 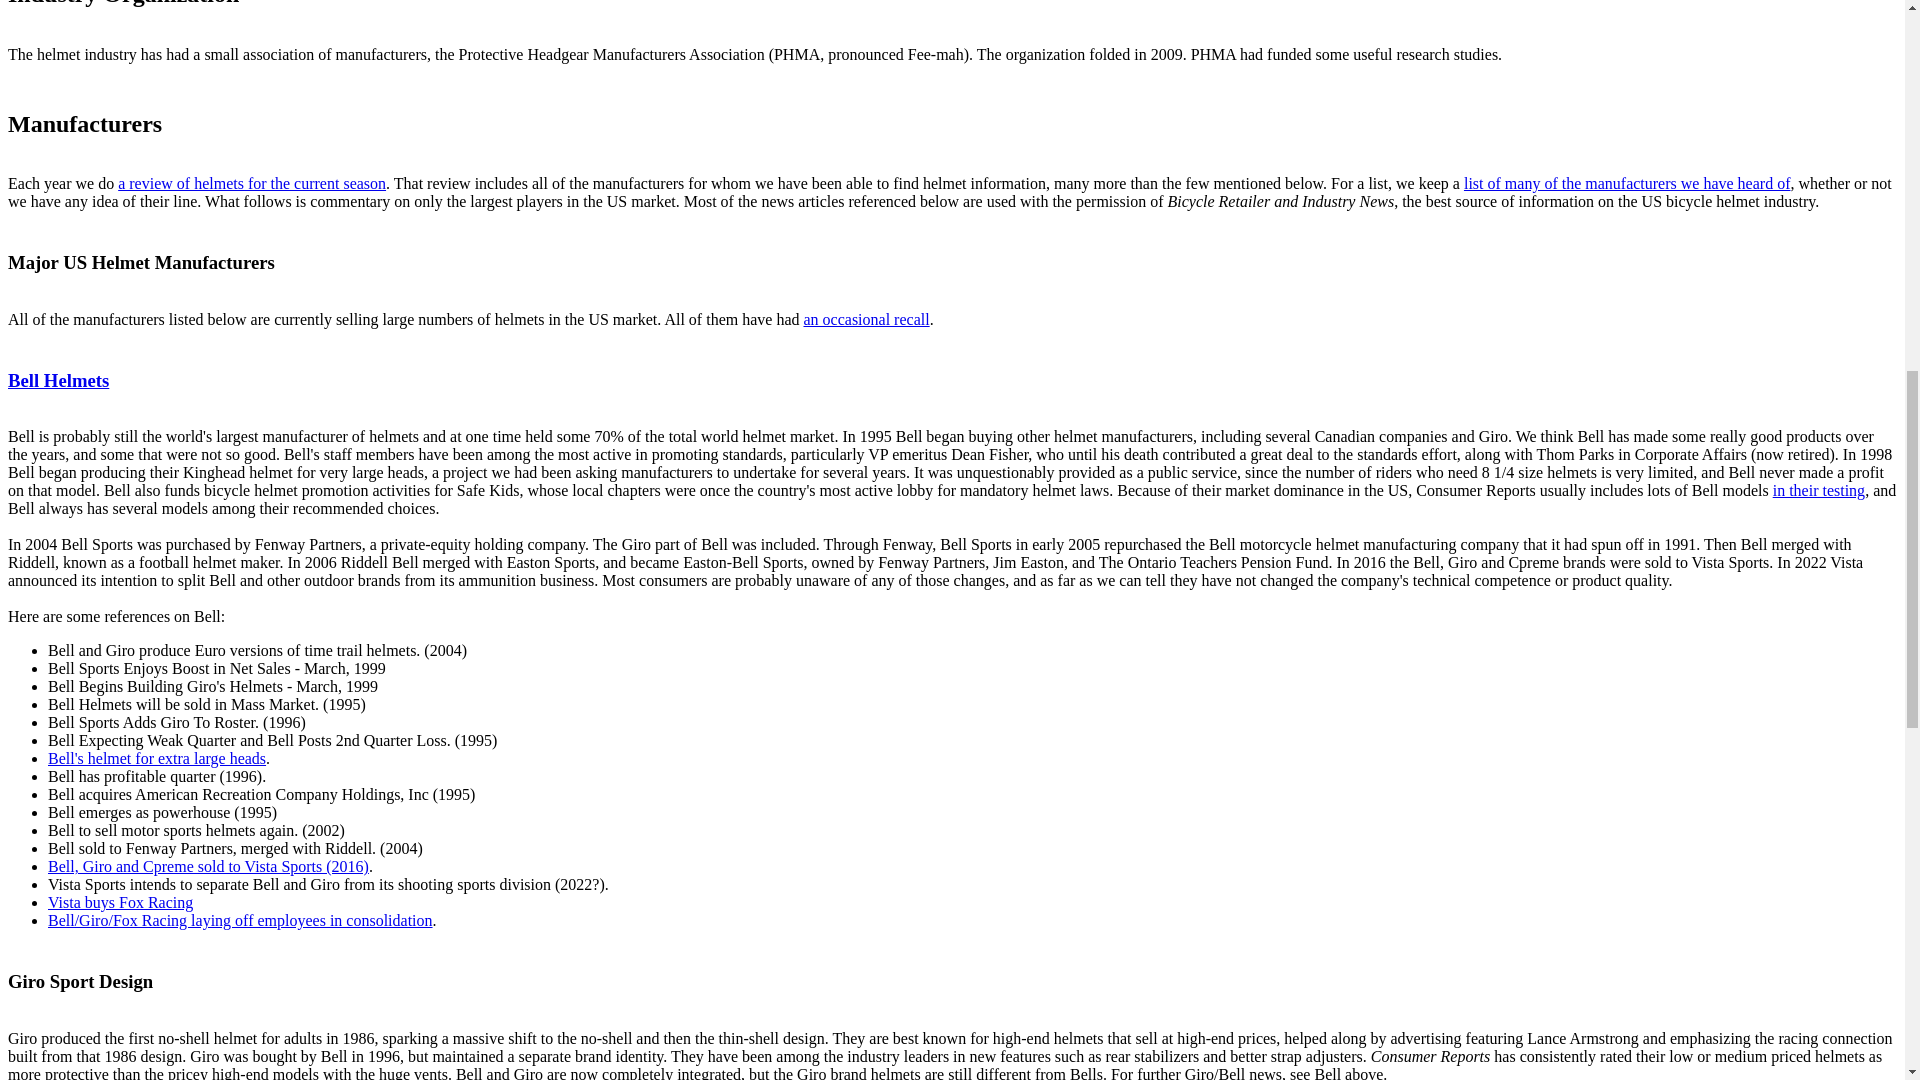 What do you see at coordinates (58, 380) in the screenshot?
I see `Bell Helmets` at bounding box center [58, 380].